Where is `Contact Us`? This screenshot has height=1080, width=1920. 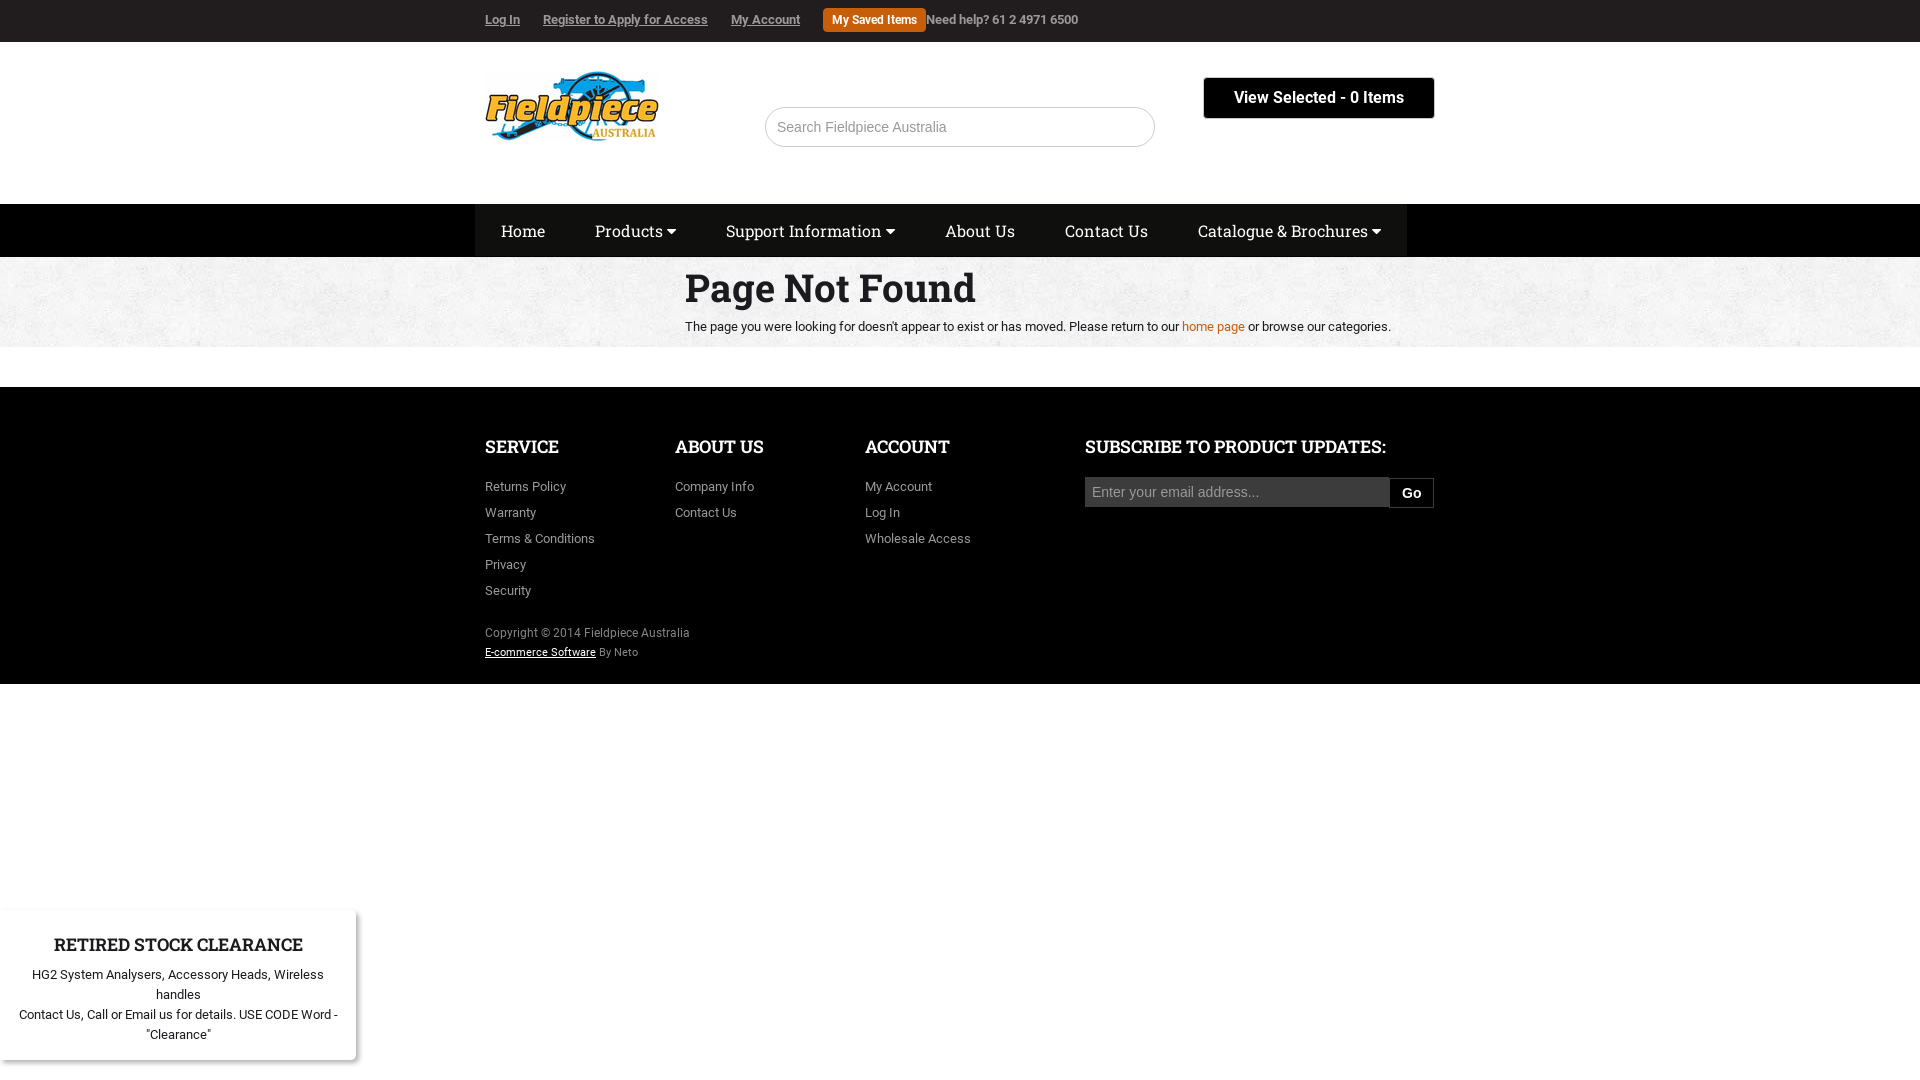
Contact Us is located at coordinates (1106, 231).